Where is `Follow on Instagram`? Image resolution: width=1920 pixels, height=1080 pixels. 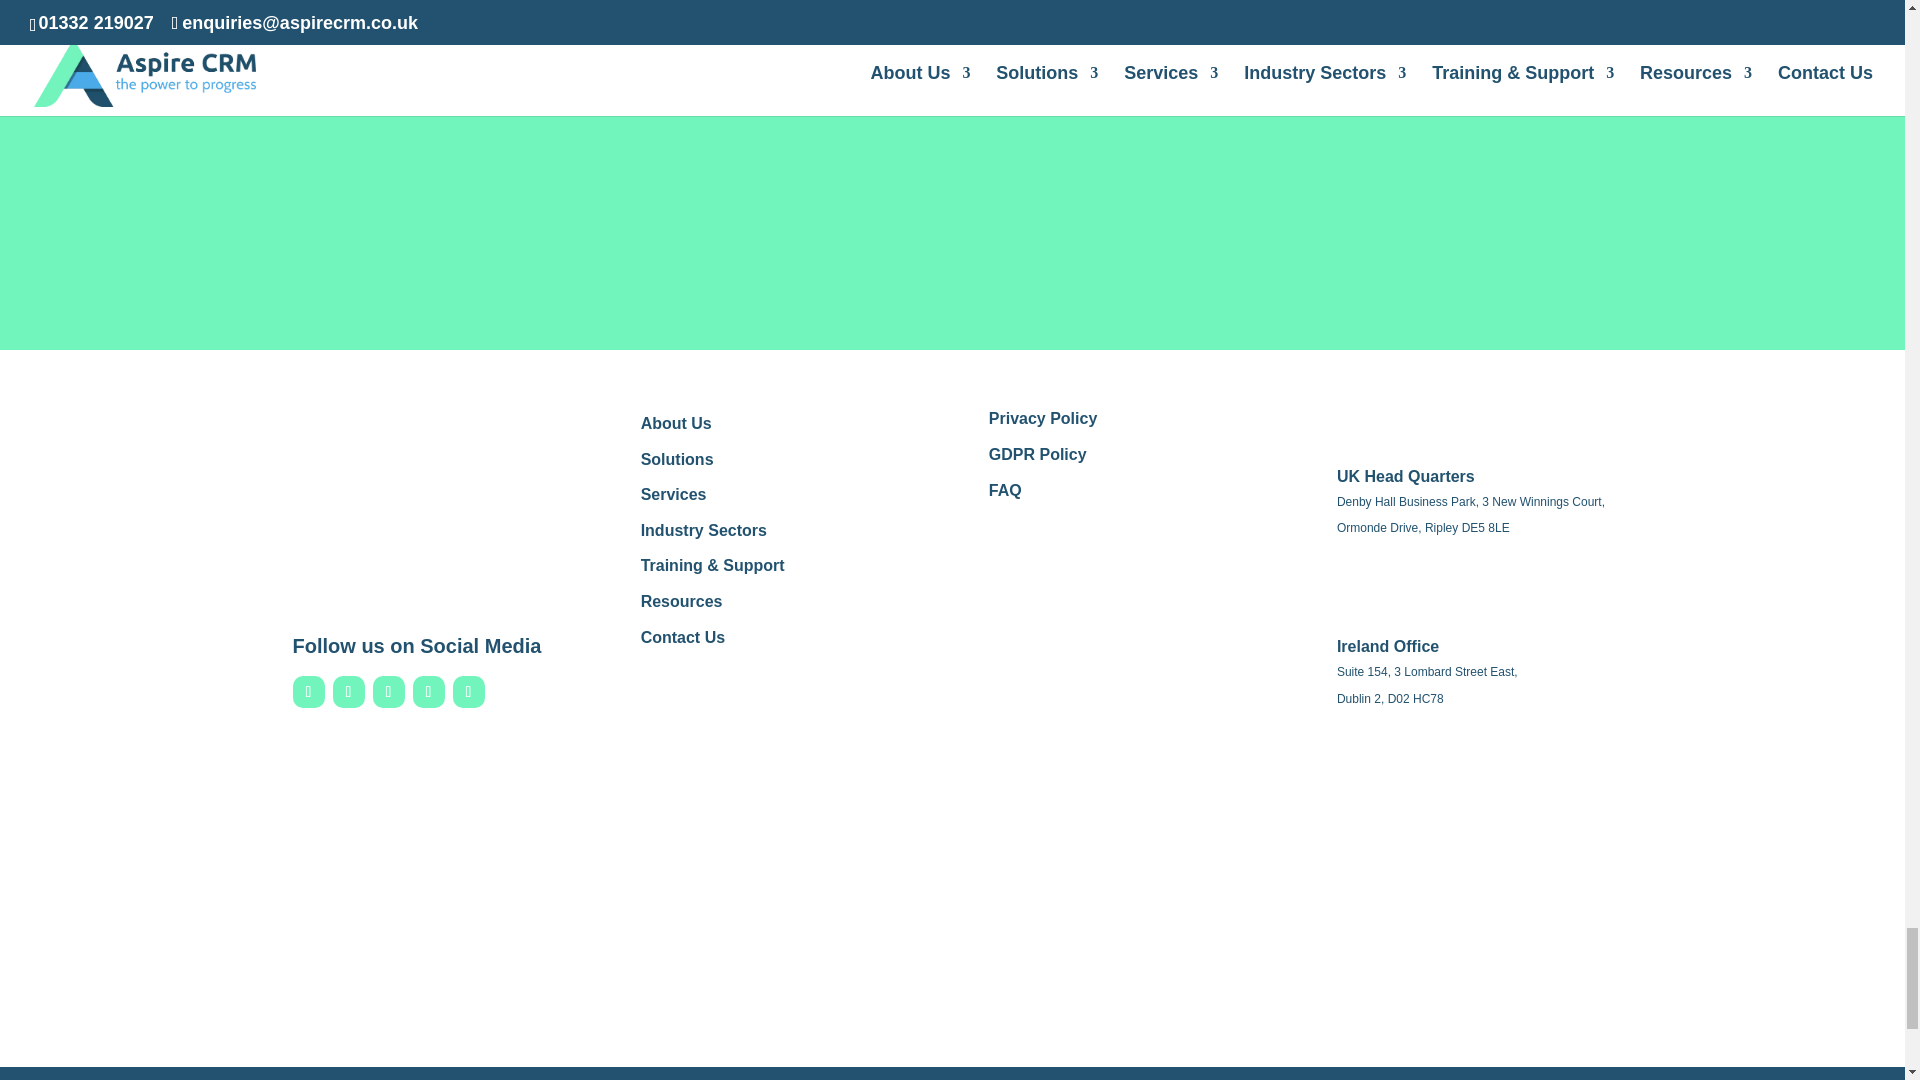
Follow on Instagram is located at coordinates (388, 692).